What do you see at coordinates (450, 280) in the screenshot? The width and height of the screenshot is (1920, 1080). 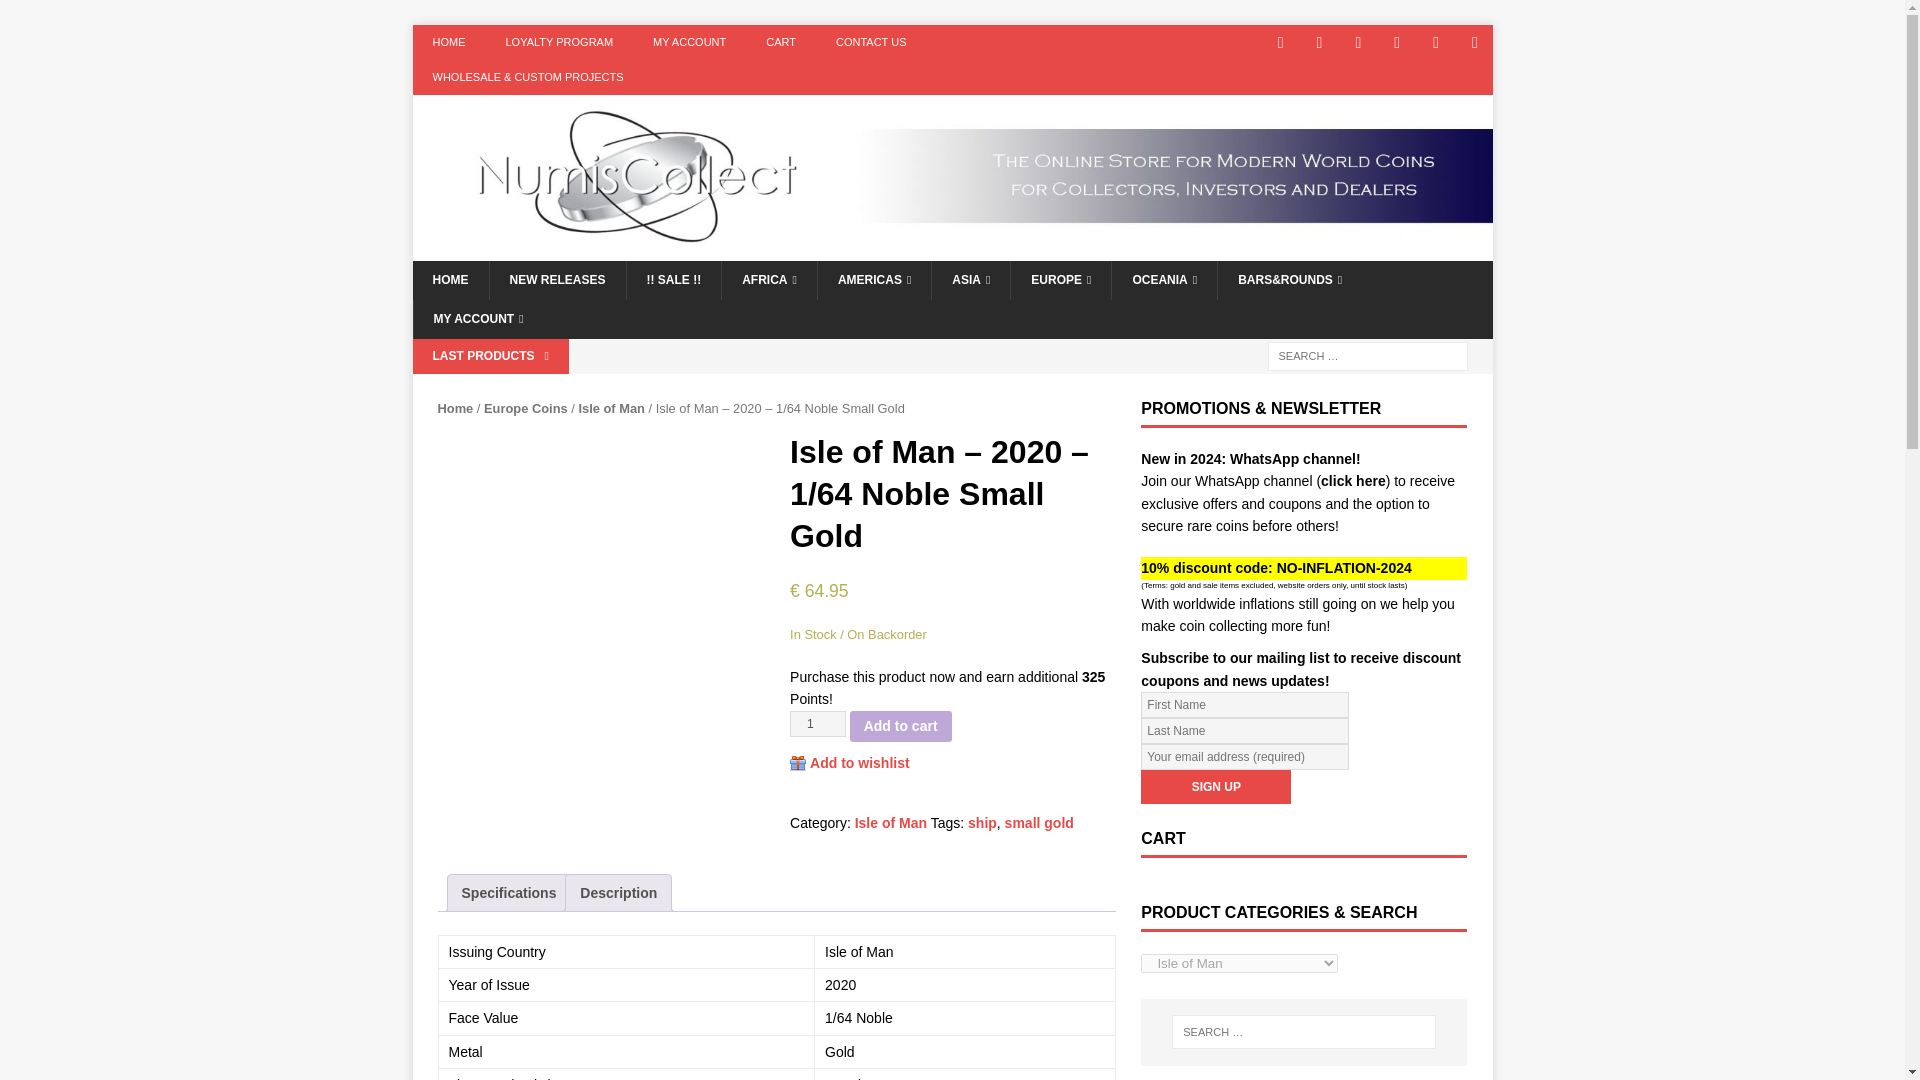 I see `Back to the homepage` at bounding box center [450, 280].